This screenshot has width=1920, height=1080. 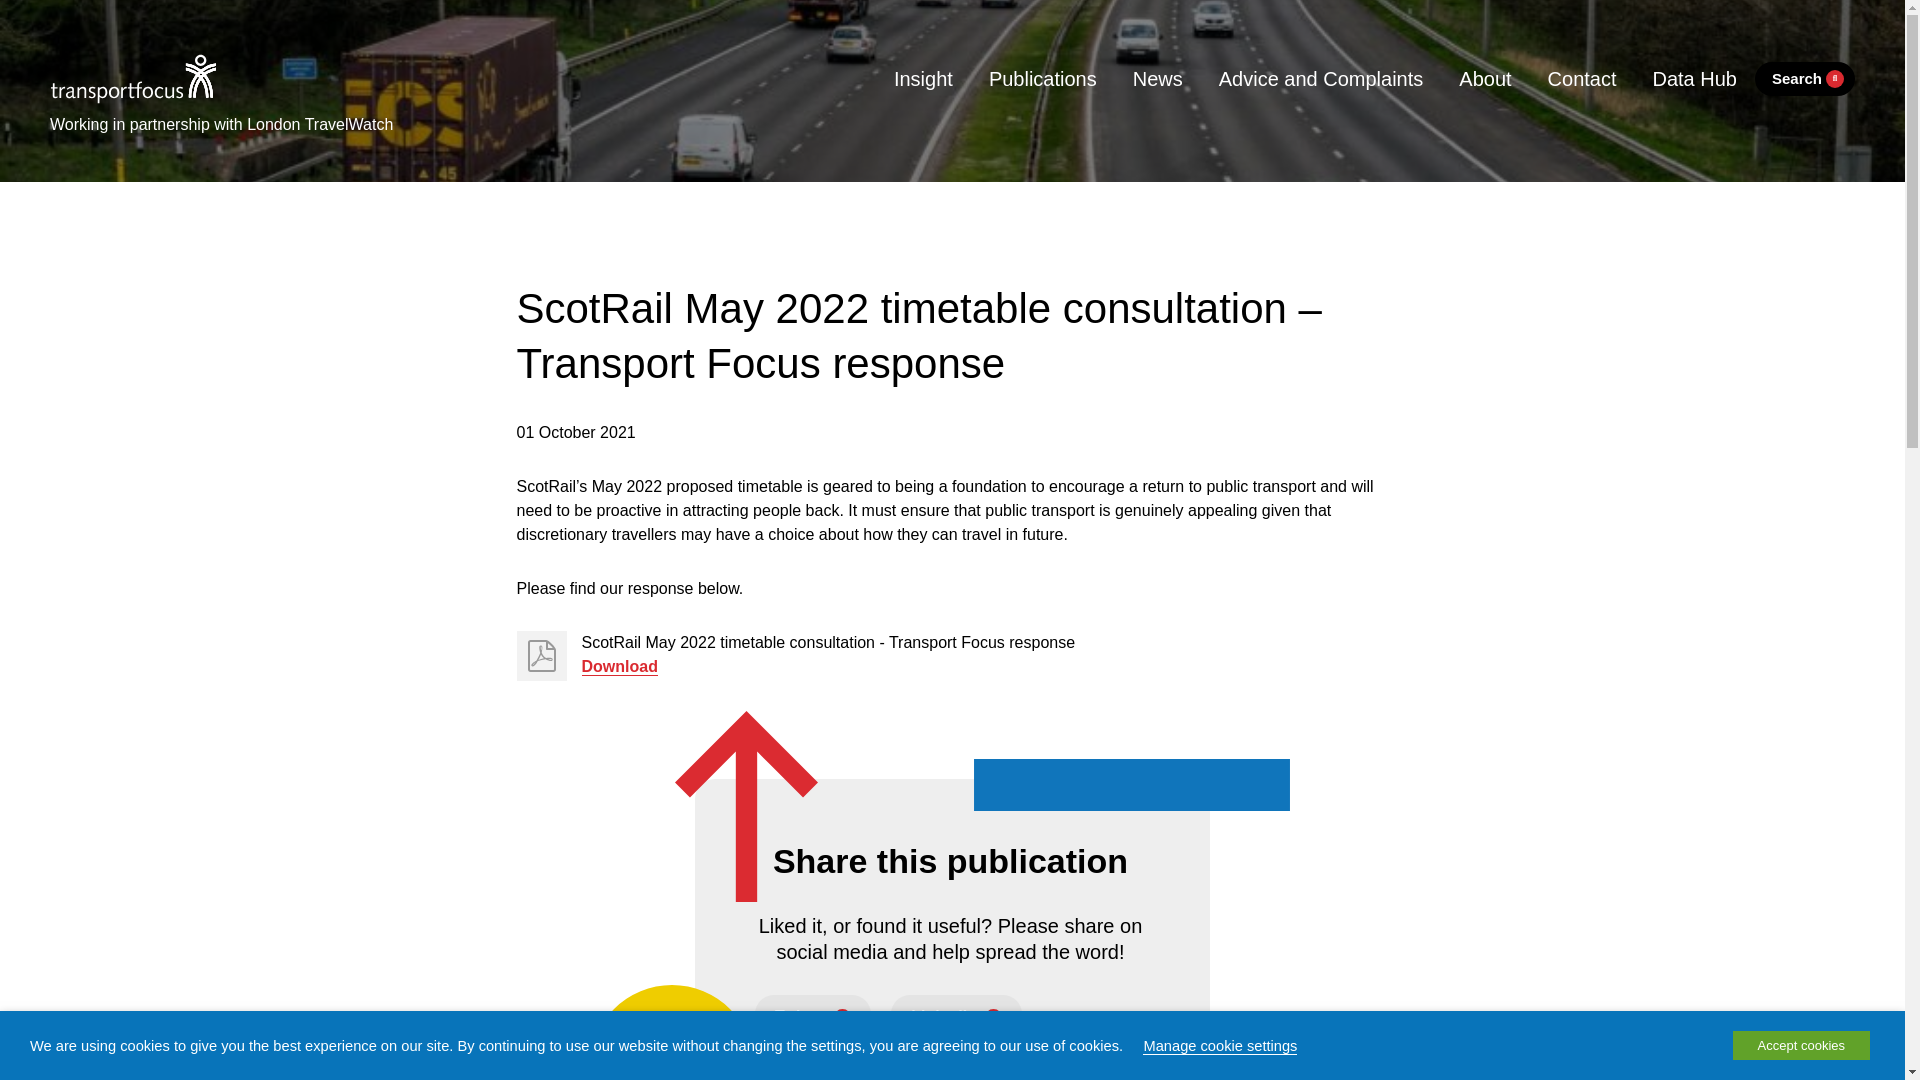 I want to click on Data Hub, so click(x=1694, y=78).